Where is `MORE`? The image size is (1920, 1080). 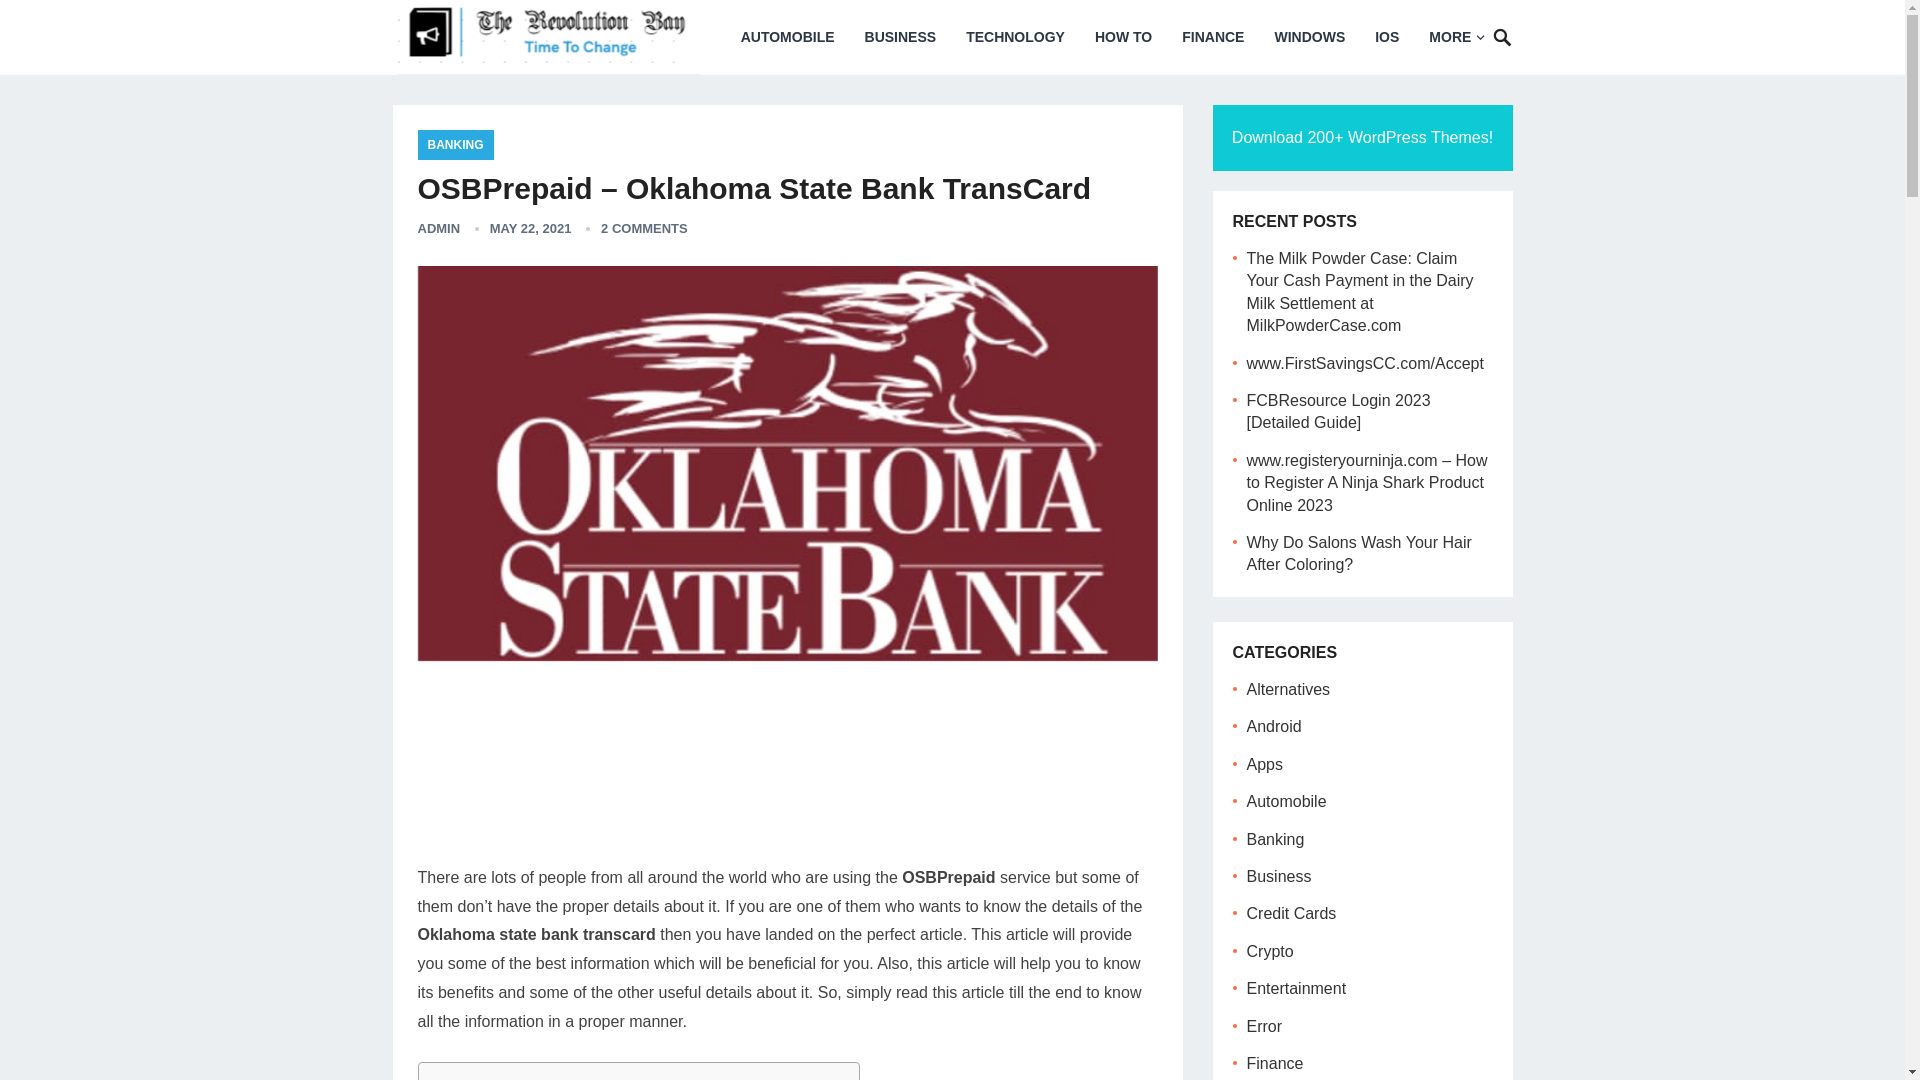
MORE is located at coordinates (1455, 37).